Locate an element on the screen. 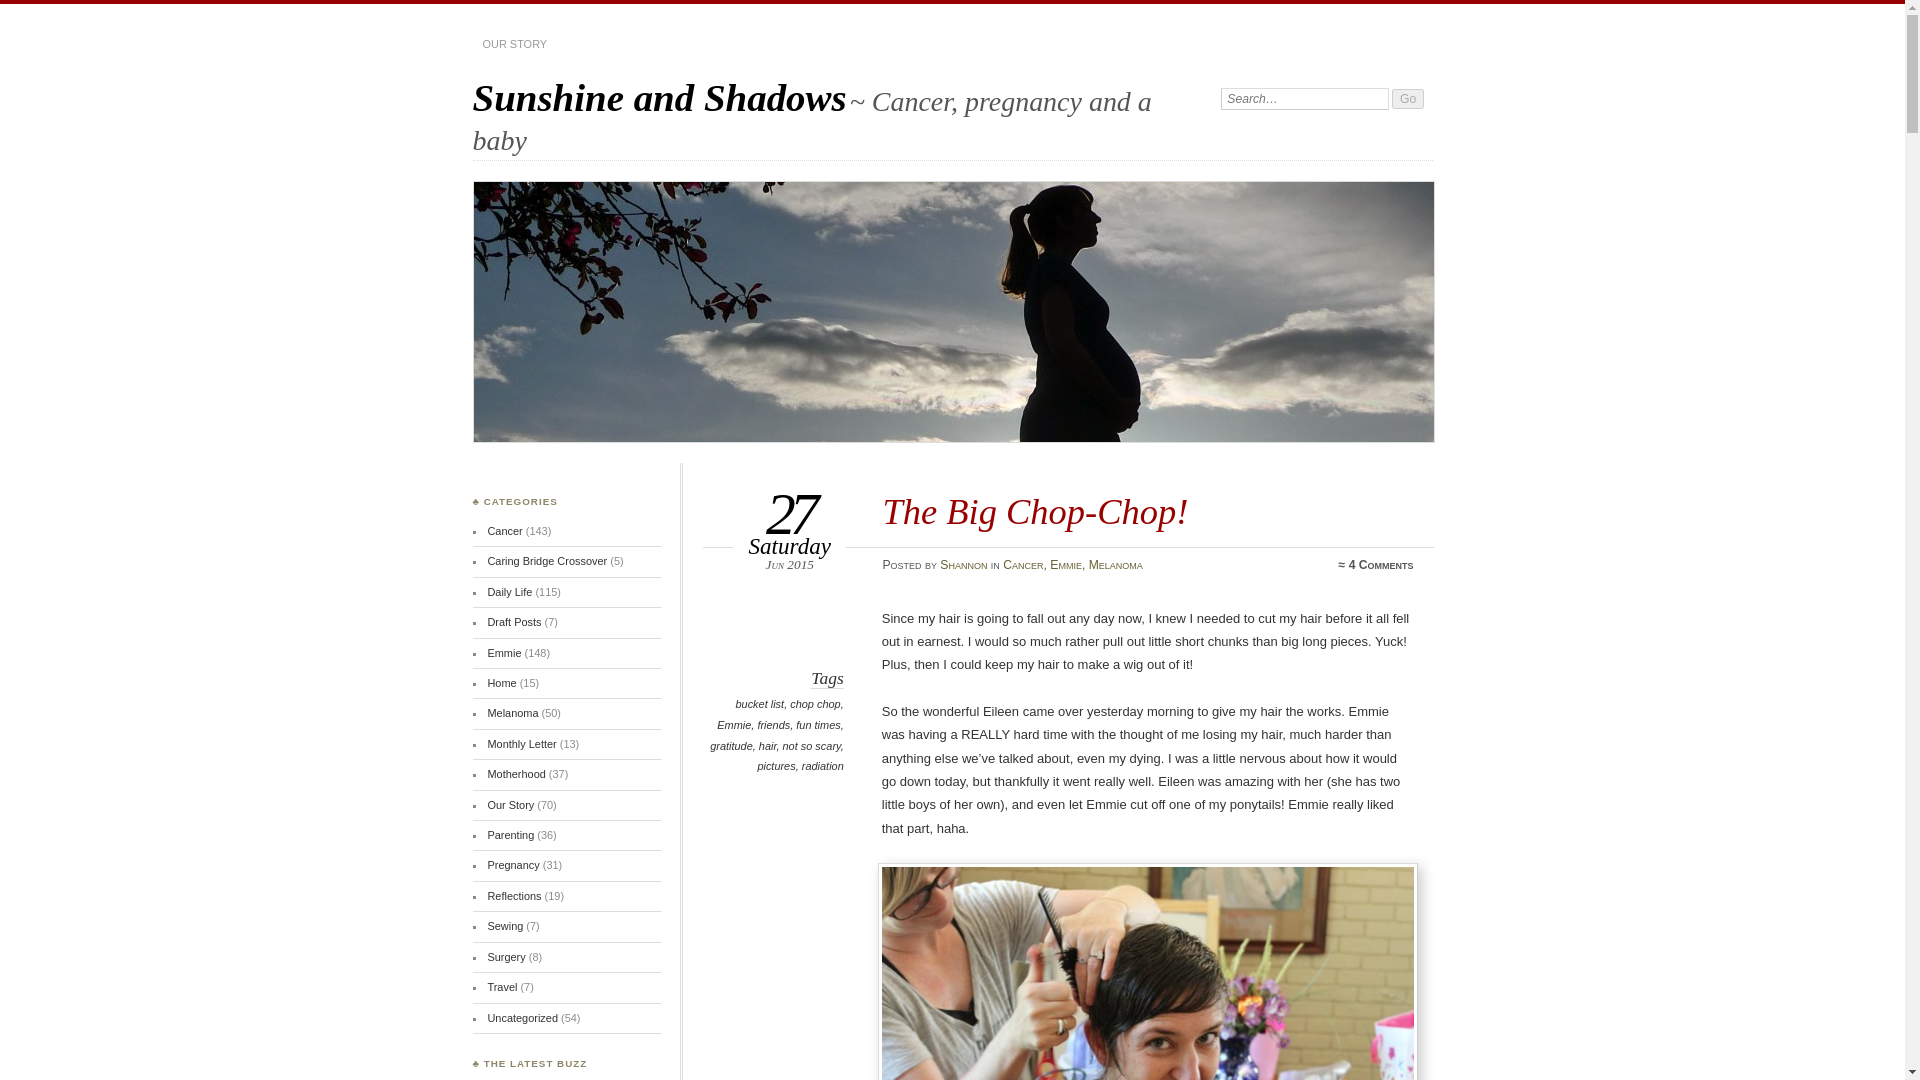  Shannon is located at coordinates (963, 565).